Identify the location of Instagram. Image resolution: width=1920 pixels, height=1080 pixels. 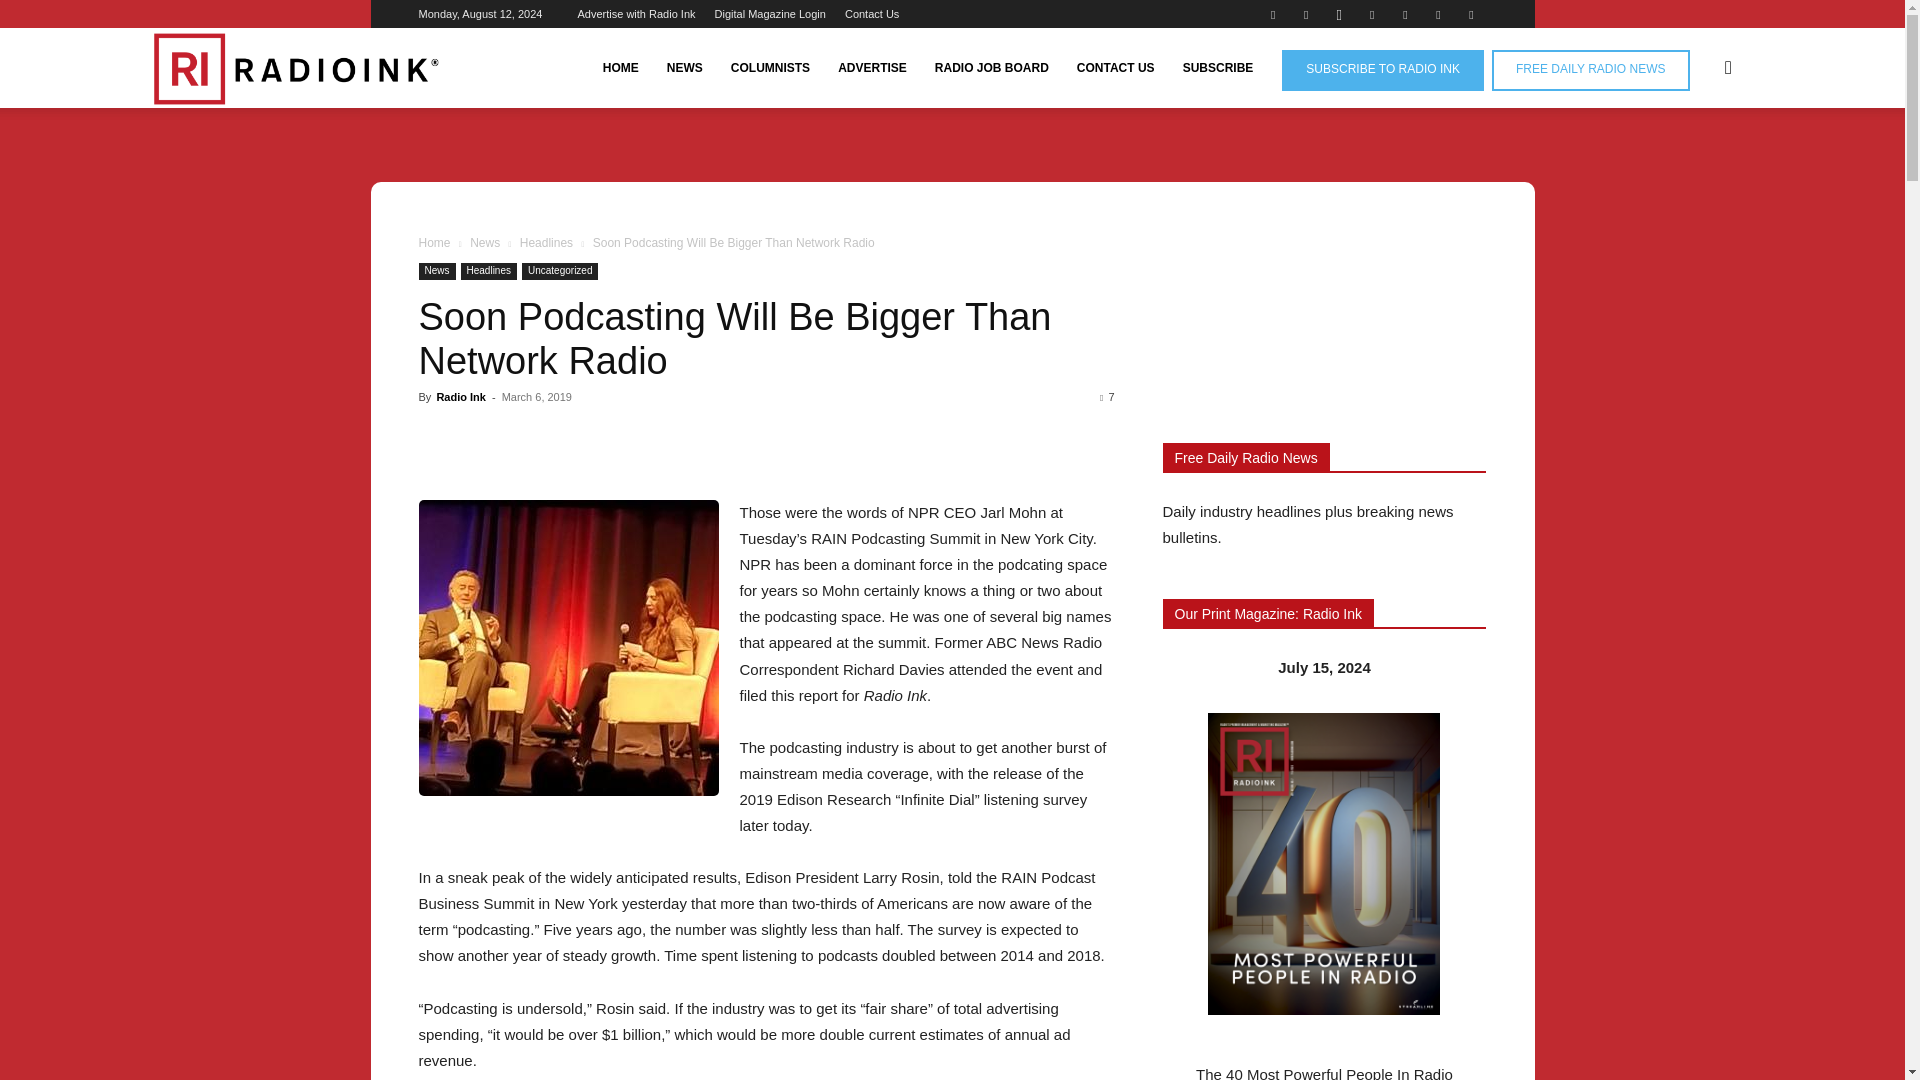
(1338, 14).